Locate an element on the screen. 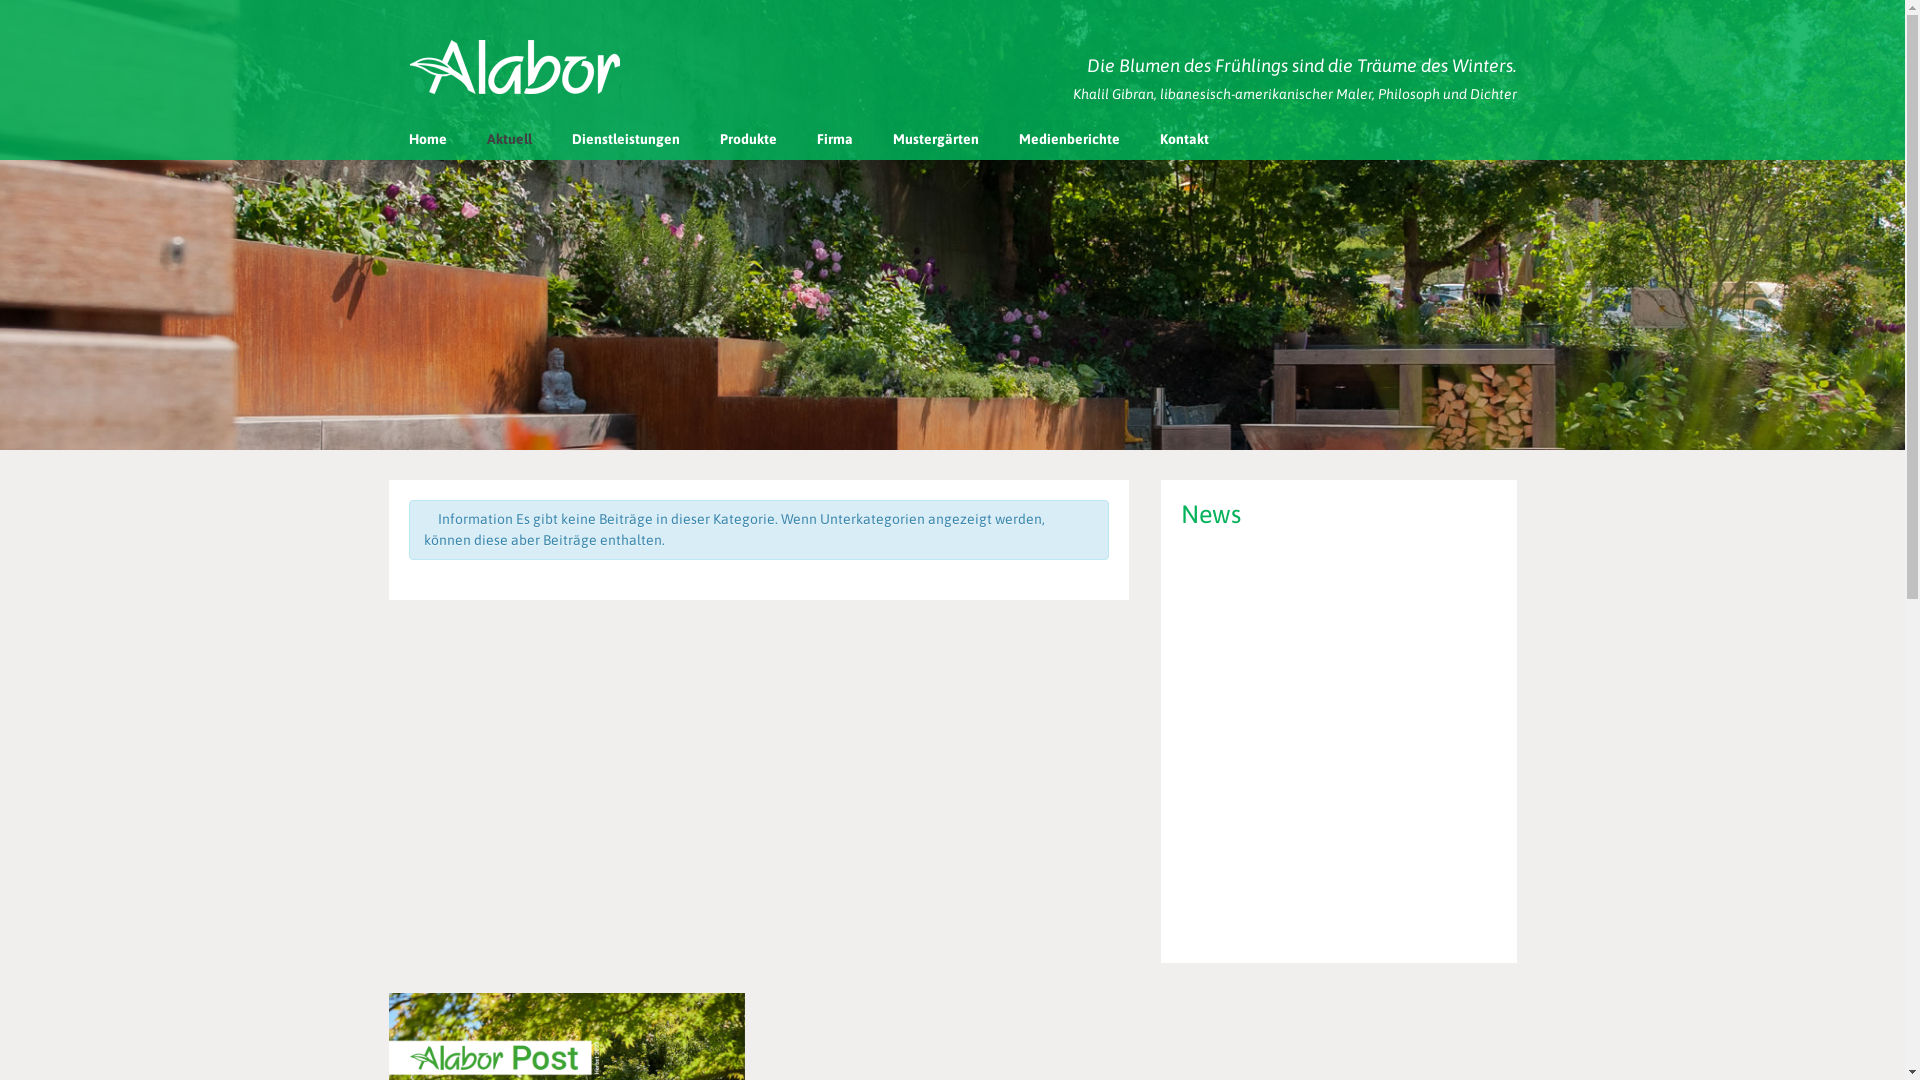  Home is located at coordinates (427, 138).